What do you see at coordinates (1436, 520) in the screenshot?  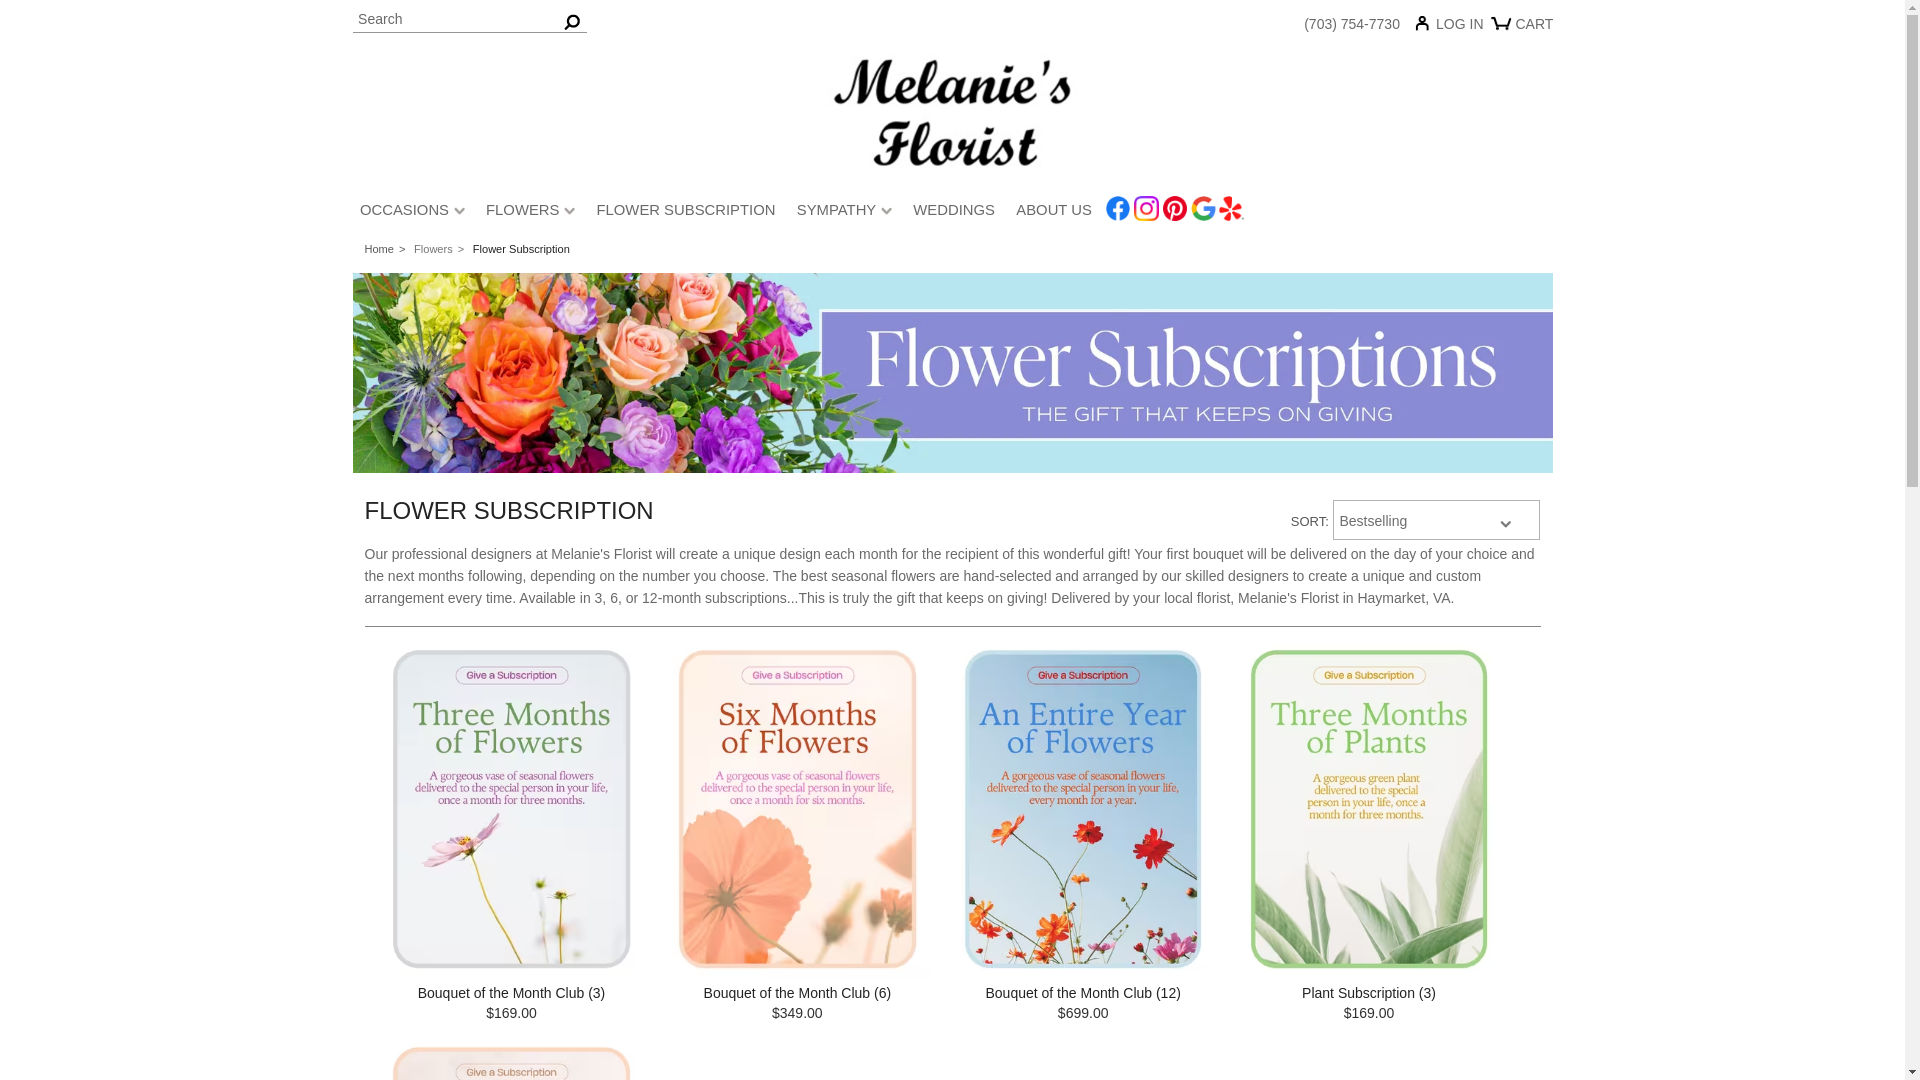 I see `Sort By` at bounding box center [1436, 520].